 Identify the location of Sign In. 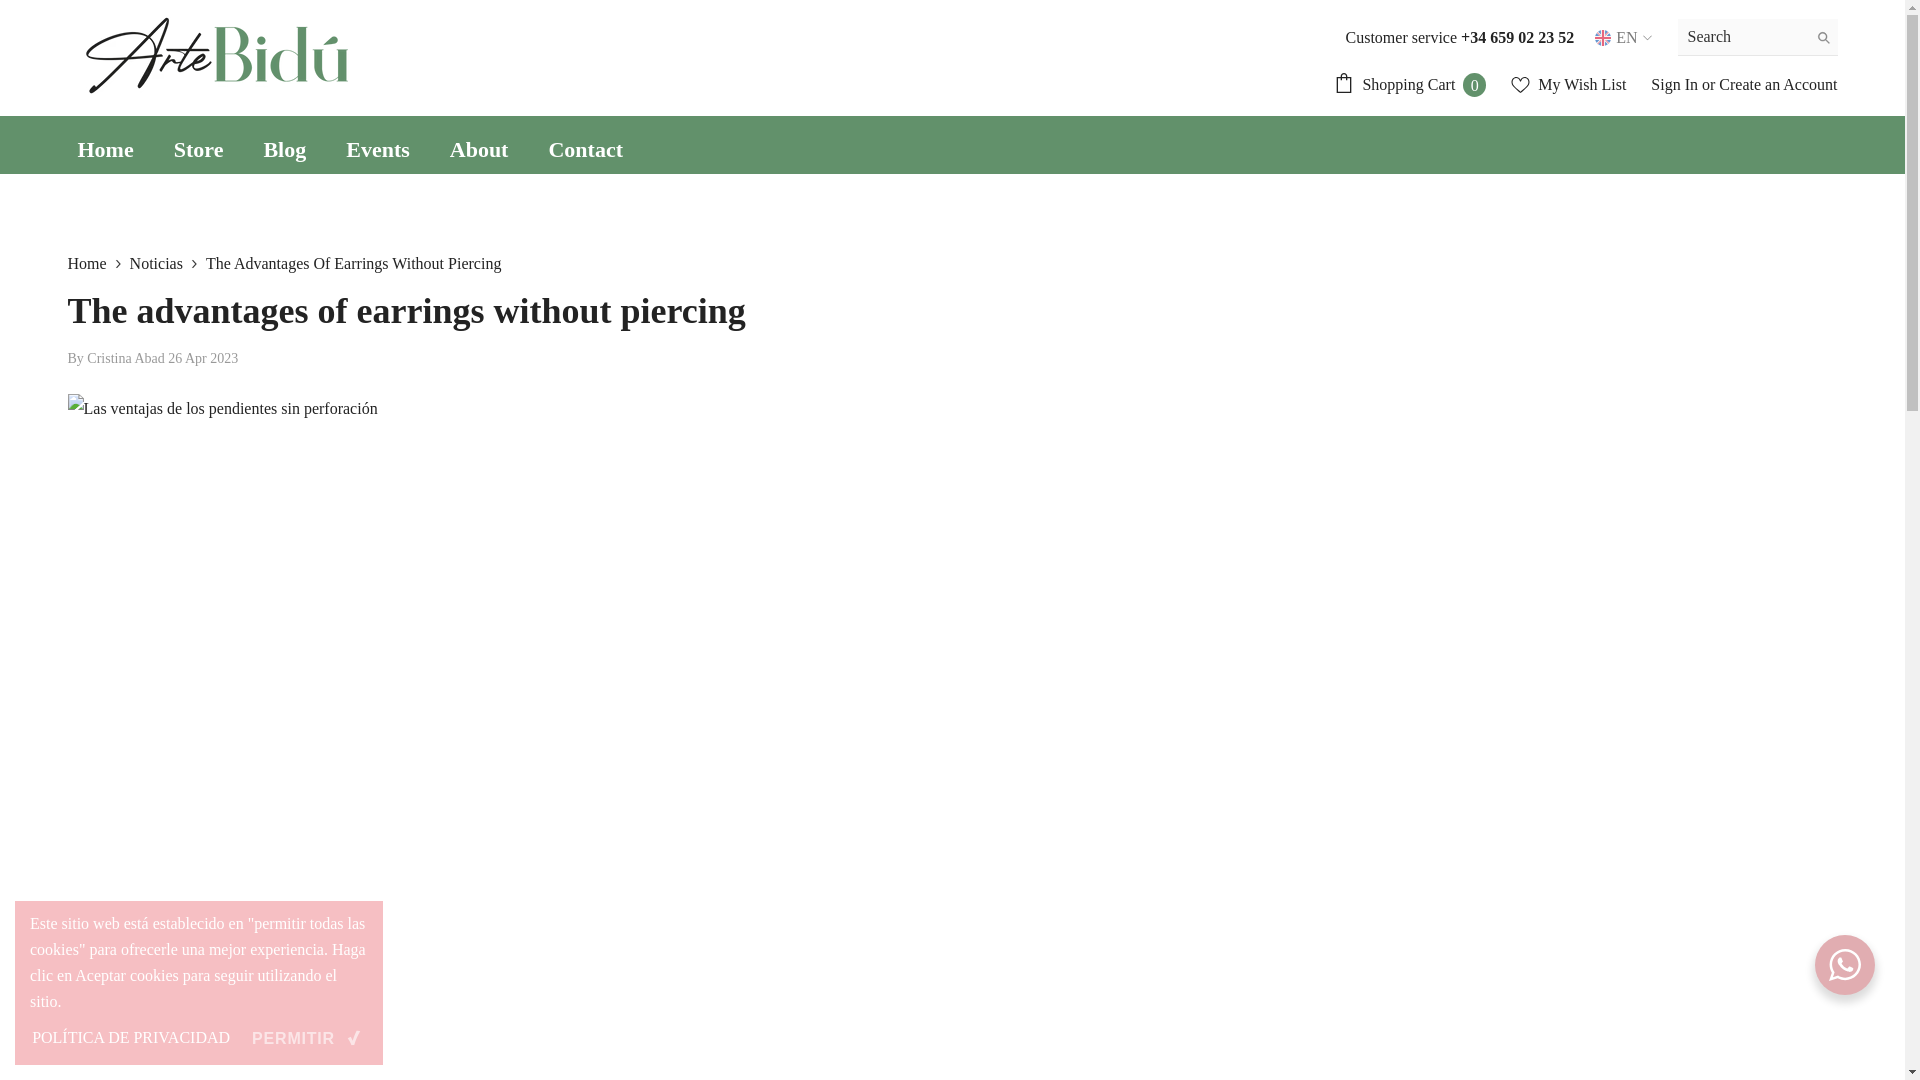
(1676, 84).